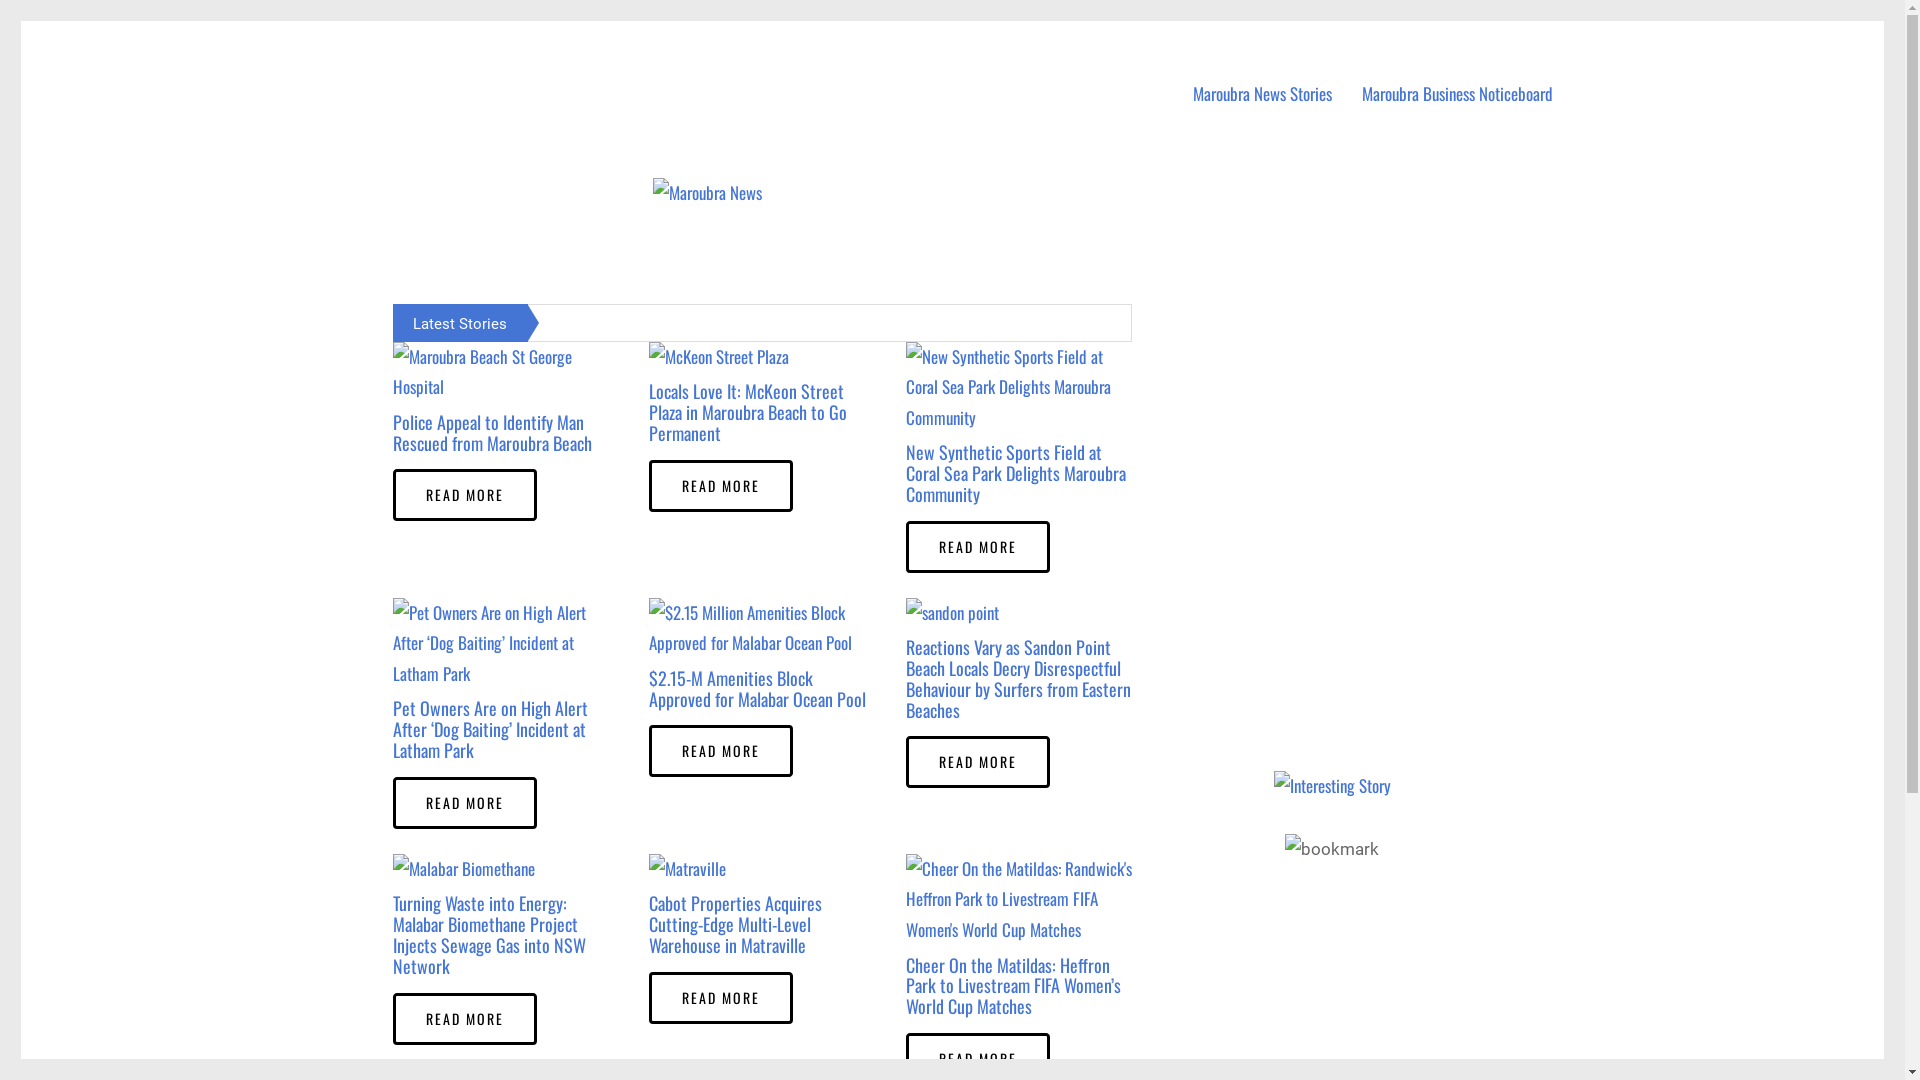 The image size is (1920, 1080). What do you see at coordinates (721, 486) in the screenshot?
I see `READ MORE` at bounding box center [721, 486].